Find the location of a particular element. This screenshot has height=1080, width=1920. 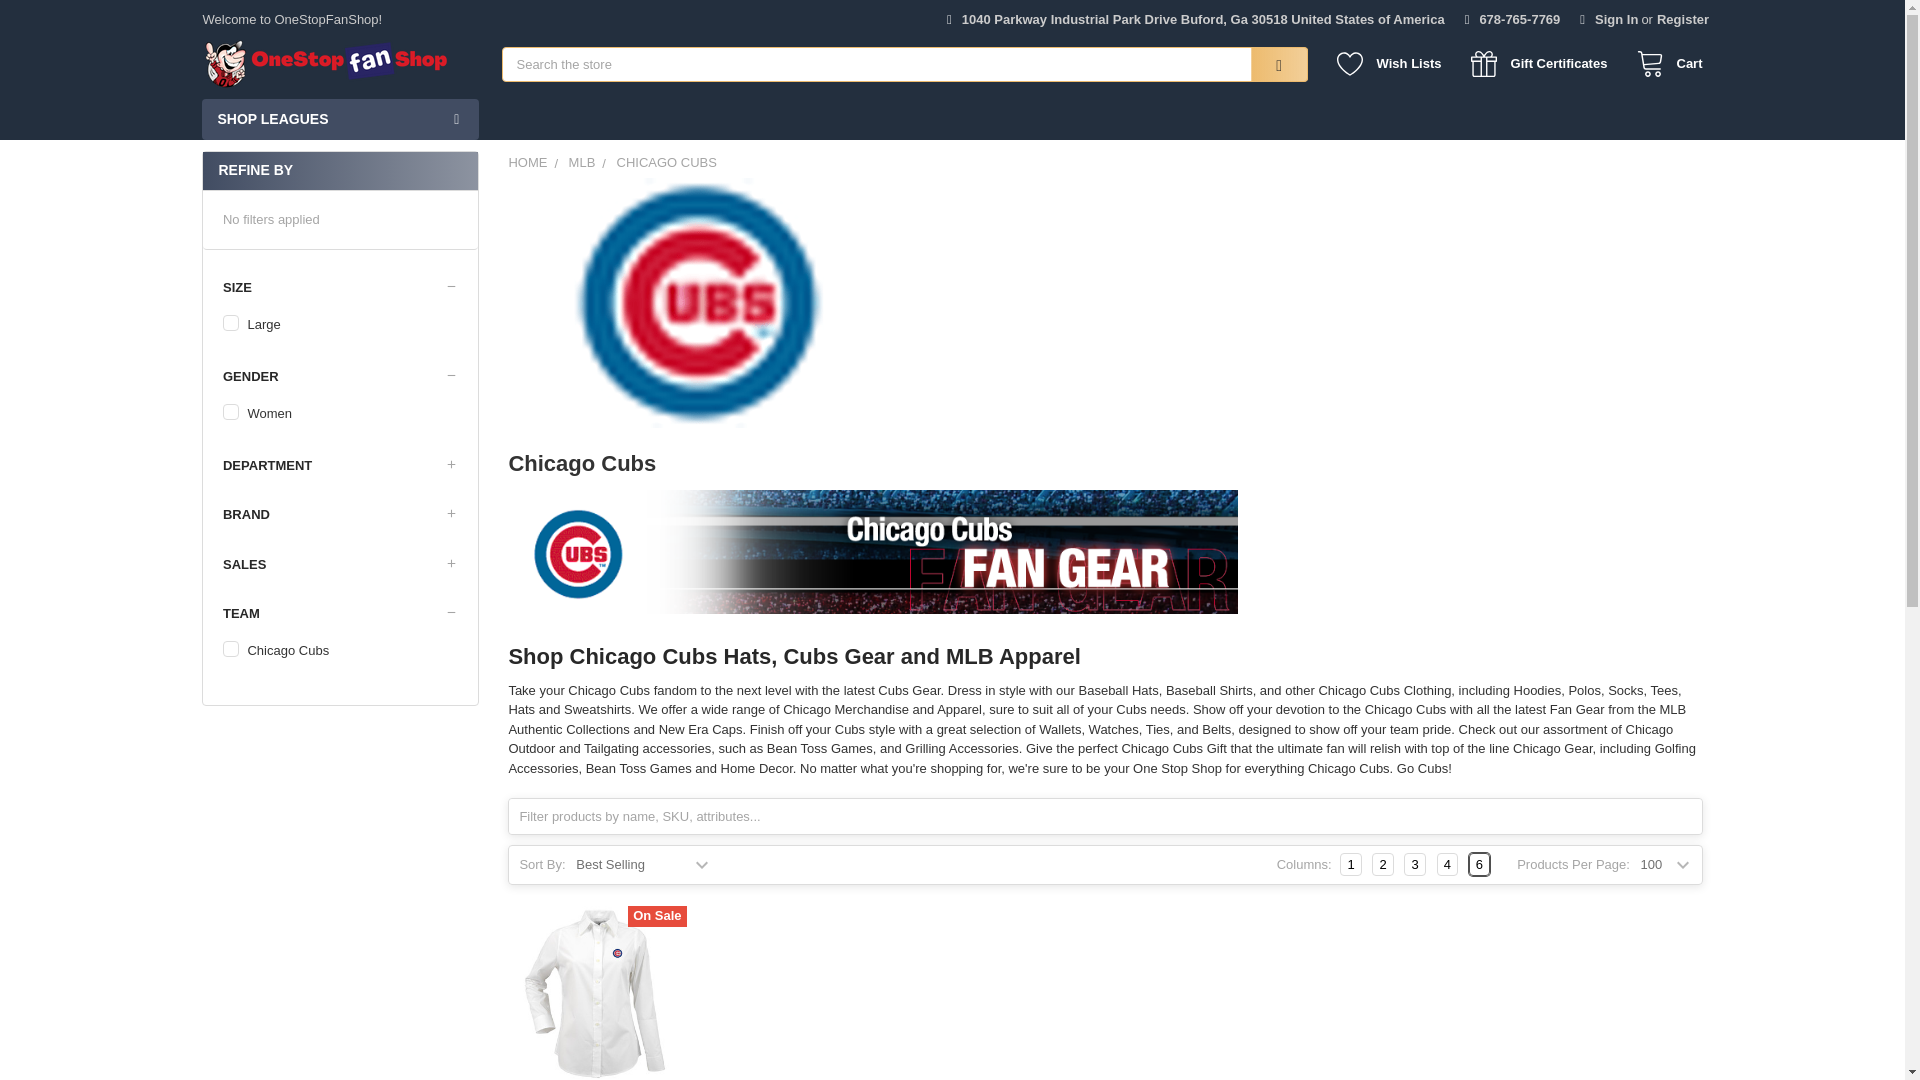

Search is located at coordinates (1266, 64).